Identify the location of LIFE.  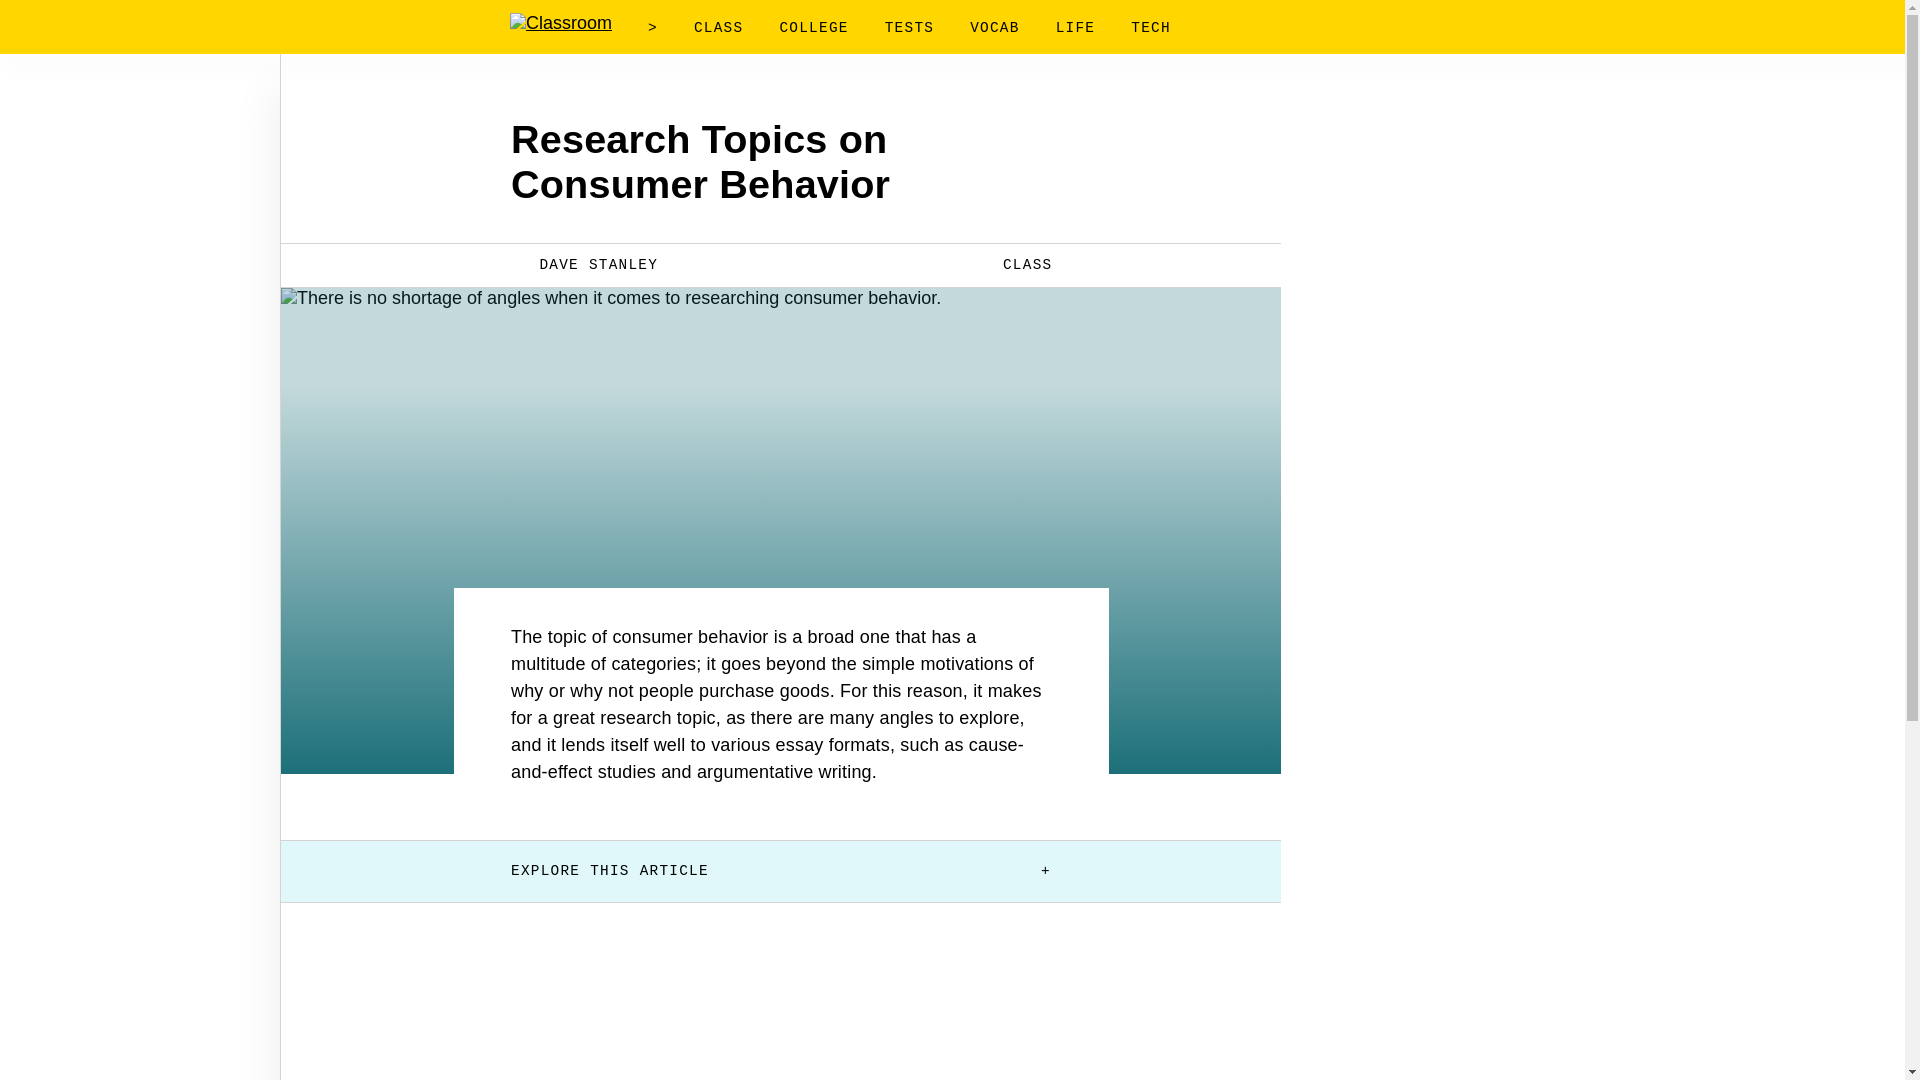
(1076, 28).